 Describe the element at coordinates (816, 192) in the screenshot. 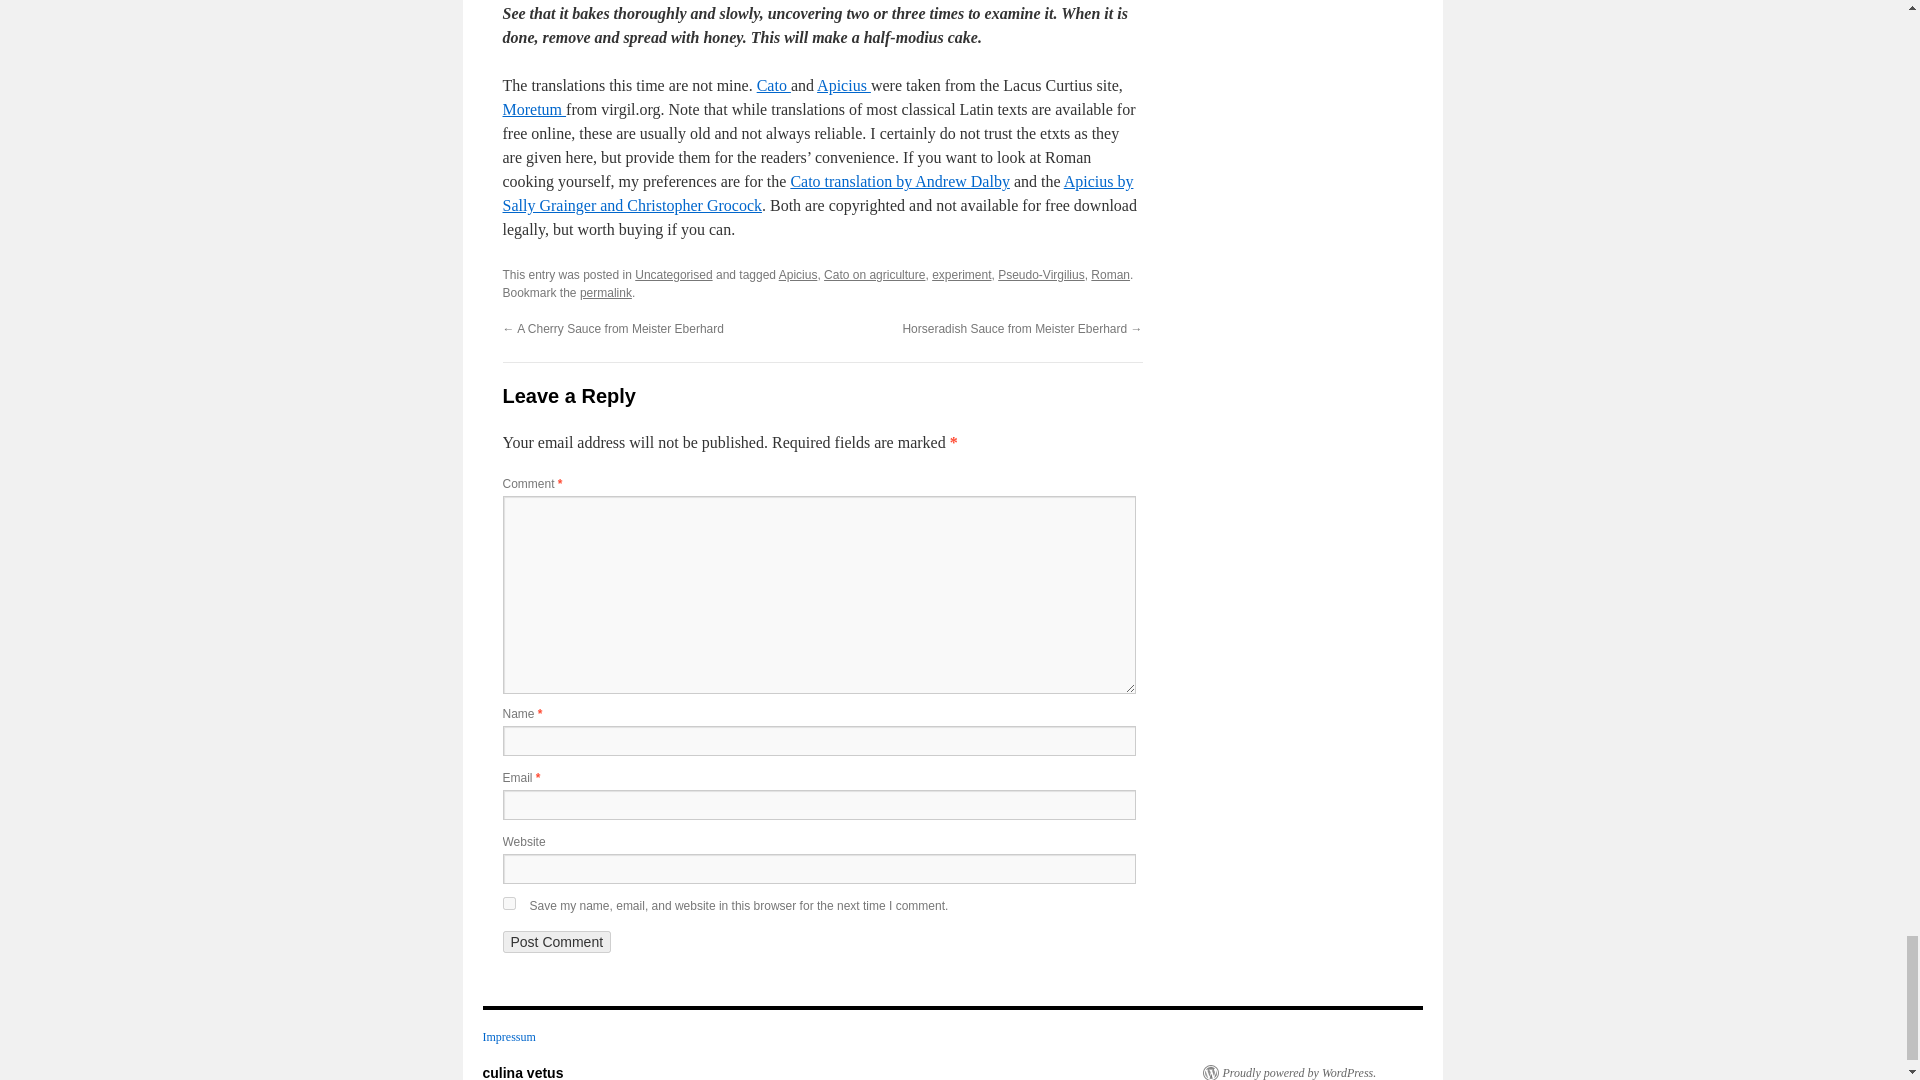

I see `Apicius by Sally Grainger and Christopher Grocock` at that location.